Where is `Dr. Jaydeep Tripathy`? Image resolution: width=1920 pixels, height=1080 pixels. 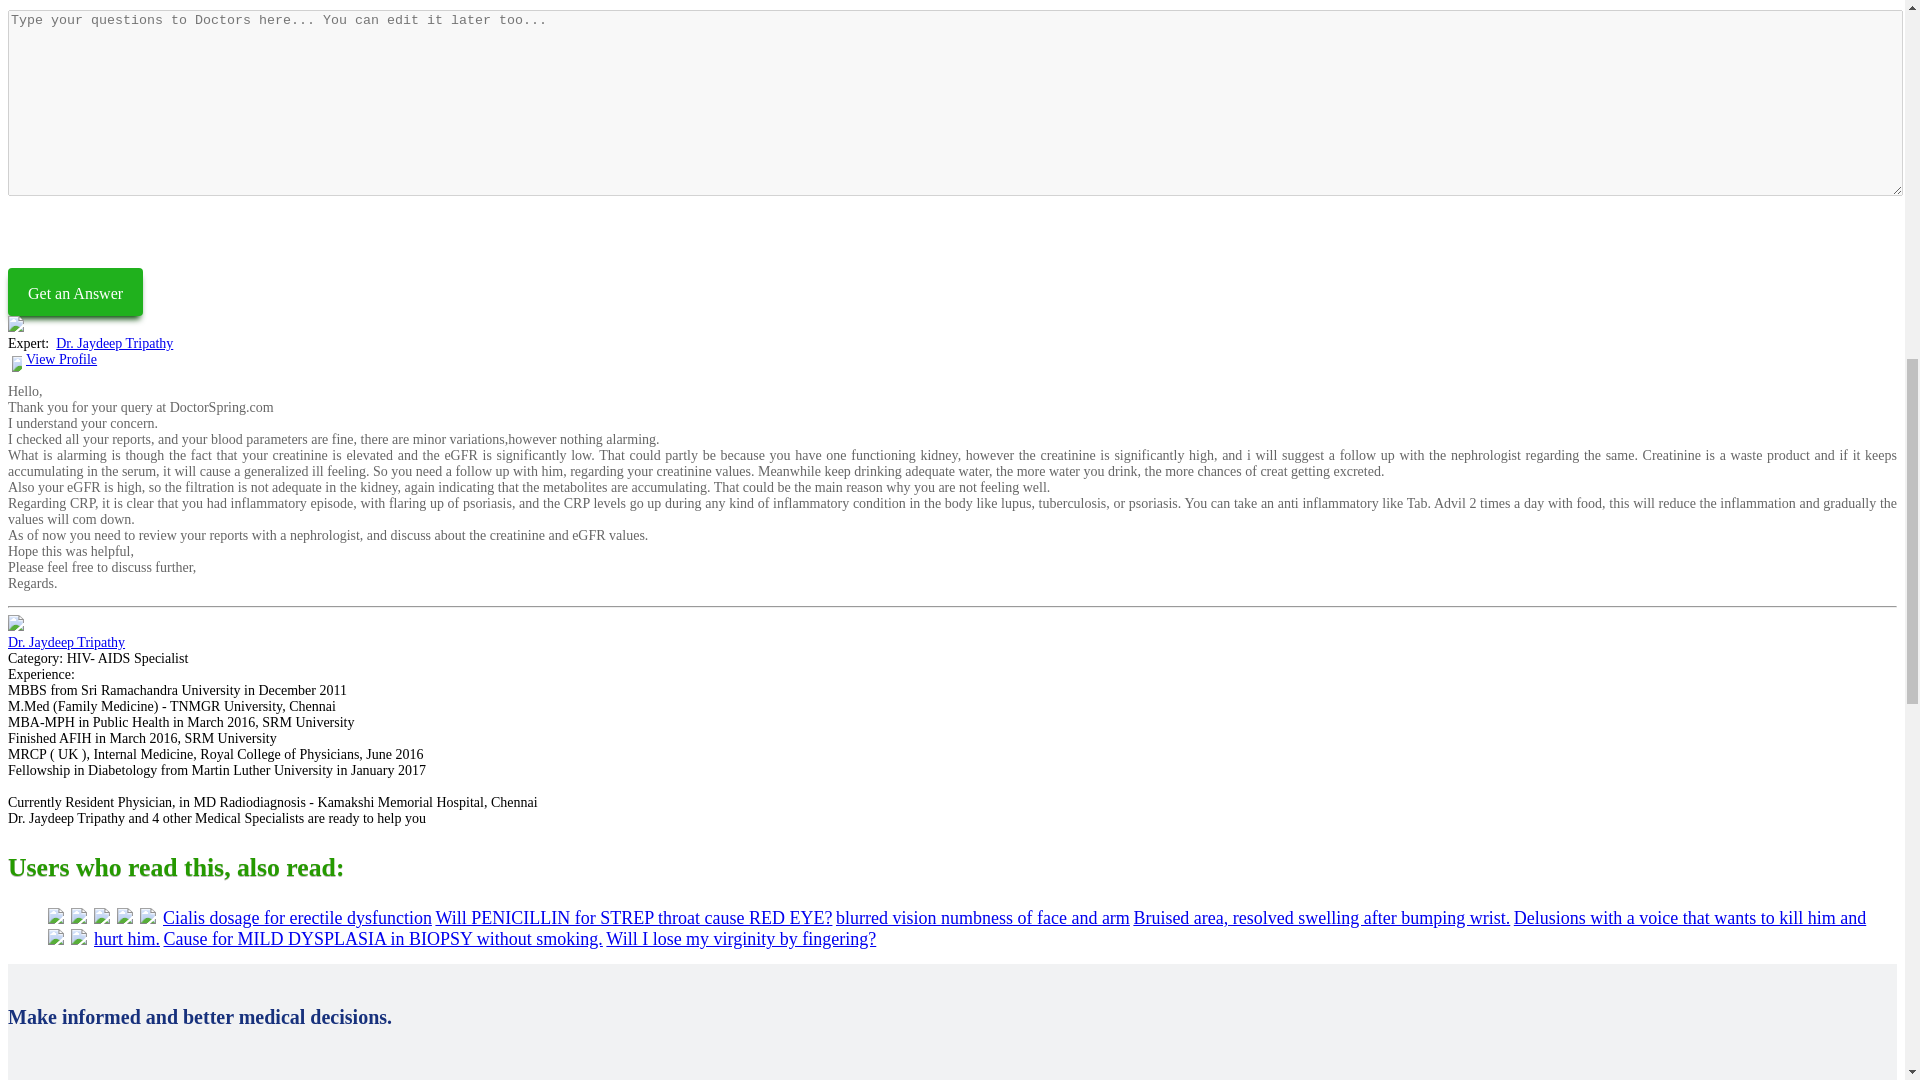
Dr. Jaydeep Tripathy is located at coordinates (114, 343).